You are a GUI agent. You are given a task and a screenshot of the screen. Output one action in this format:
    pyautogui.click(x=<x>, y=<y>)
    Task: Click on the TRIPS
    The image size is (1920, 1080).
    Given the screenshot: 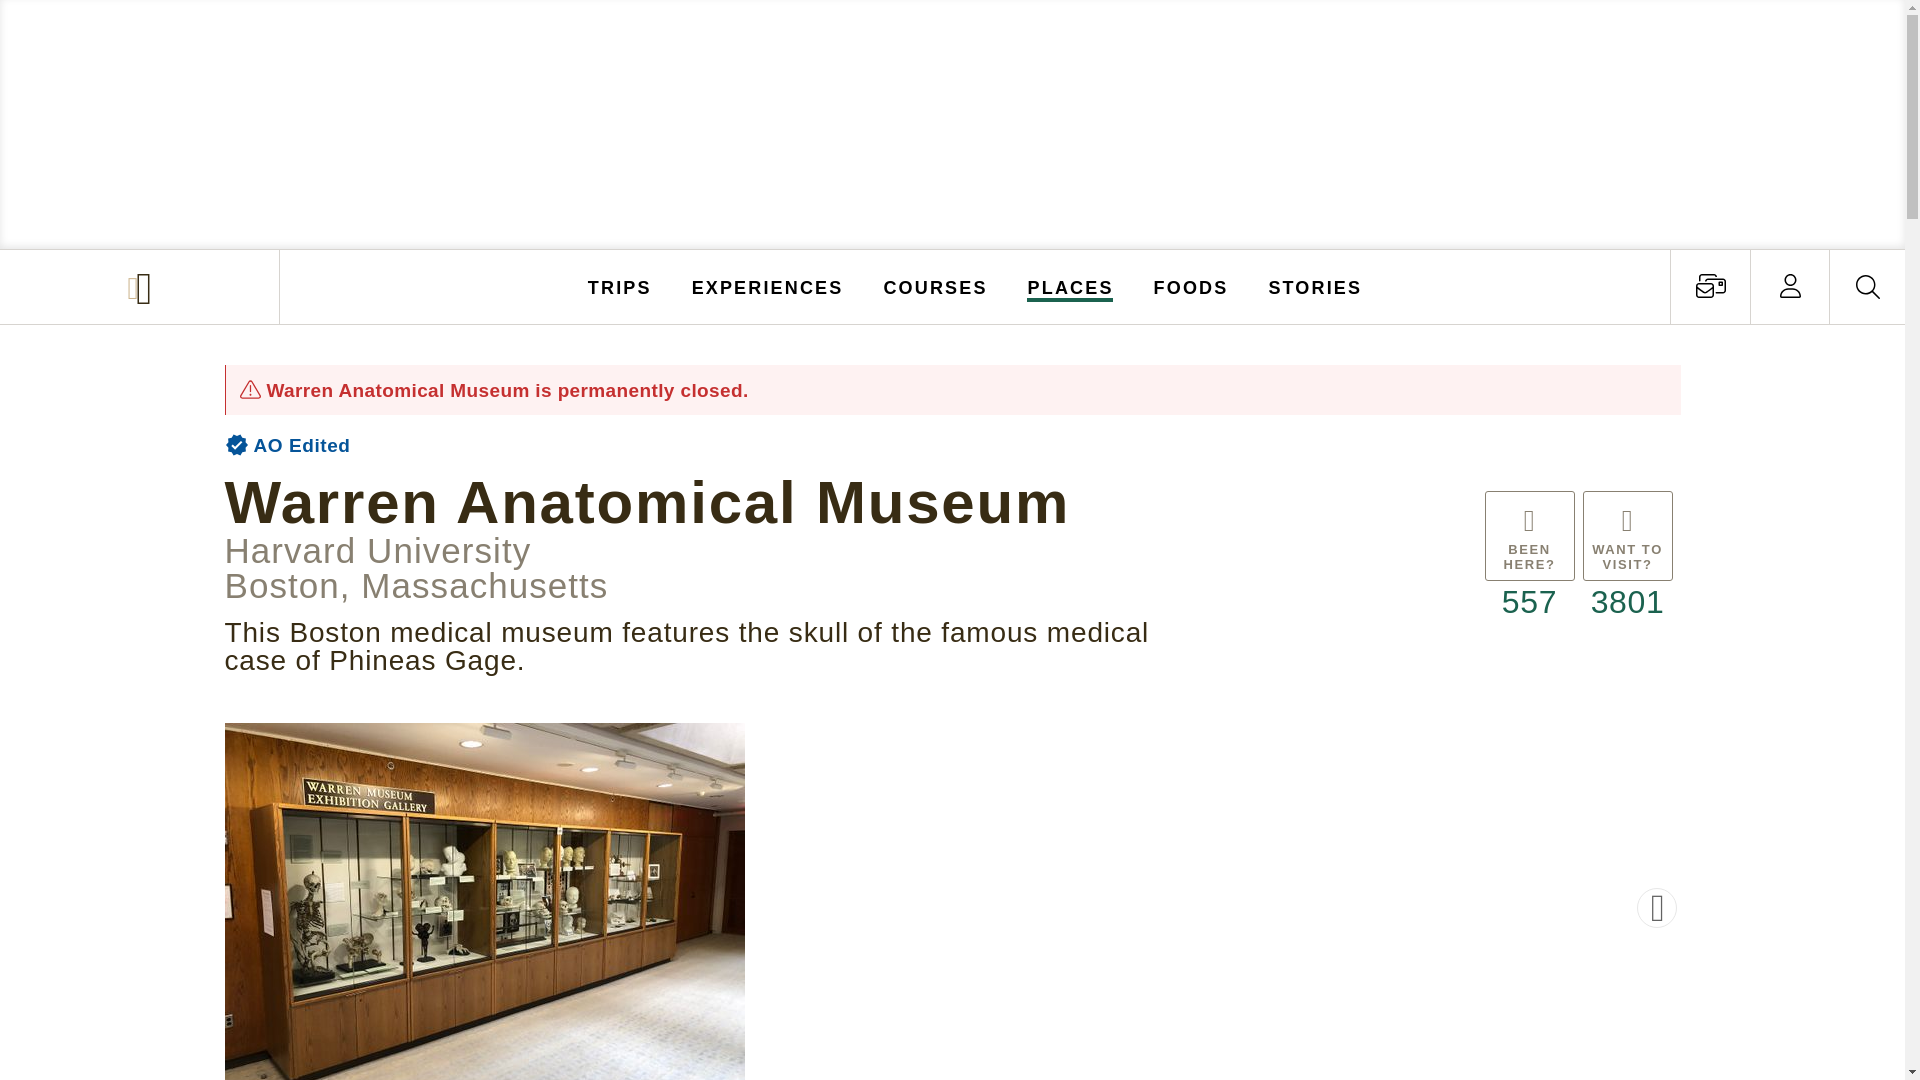 What is the action you would take?
    pyautogui.click(x=620, y=286)
    